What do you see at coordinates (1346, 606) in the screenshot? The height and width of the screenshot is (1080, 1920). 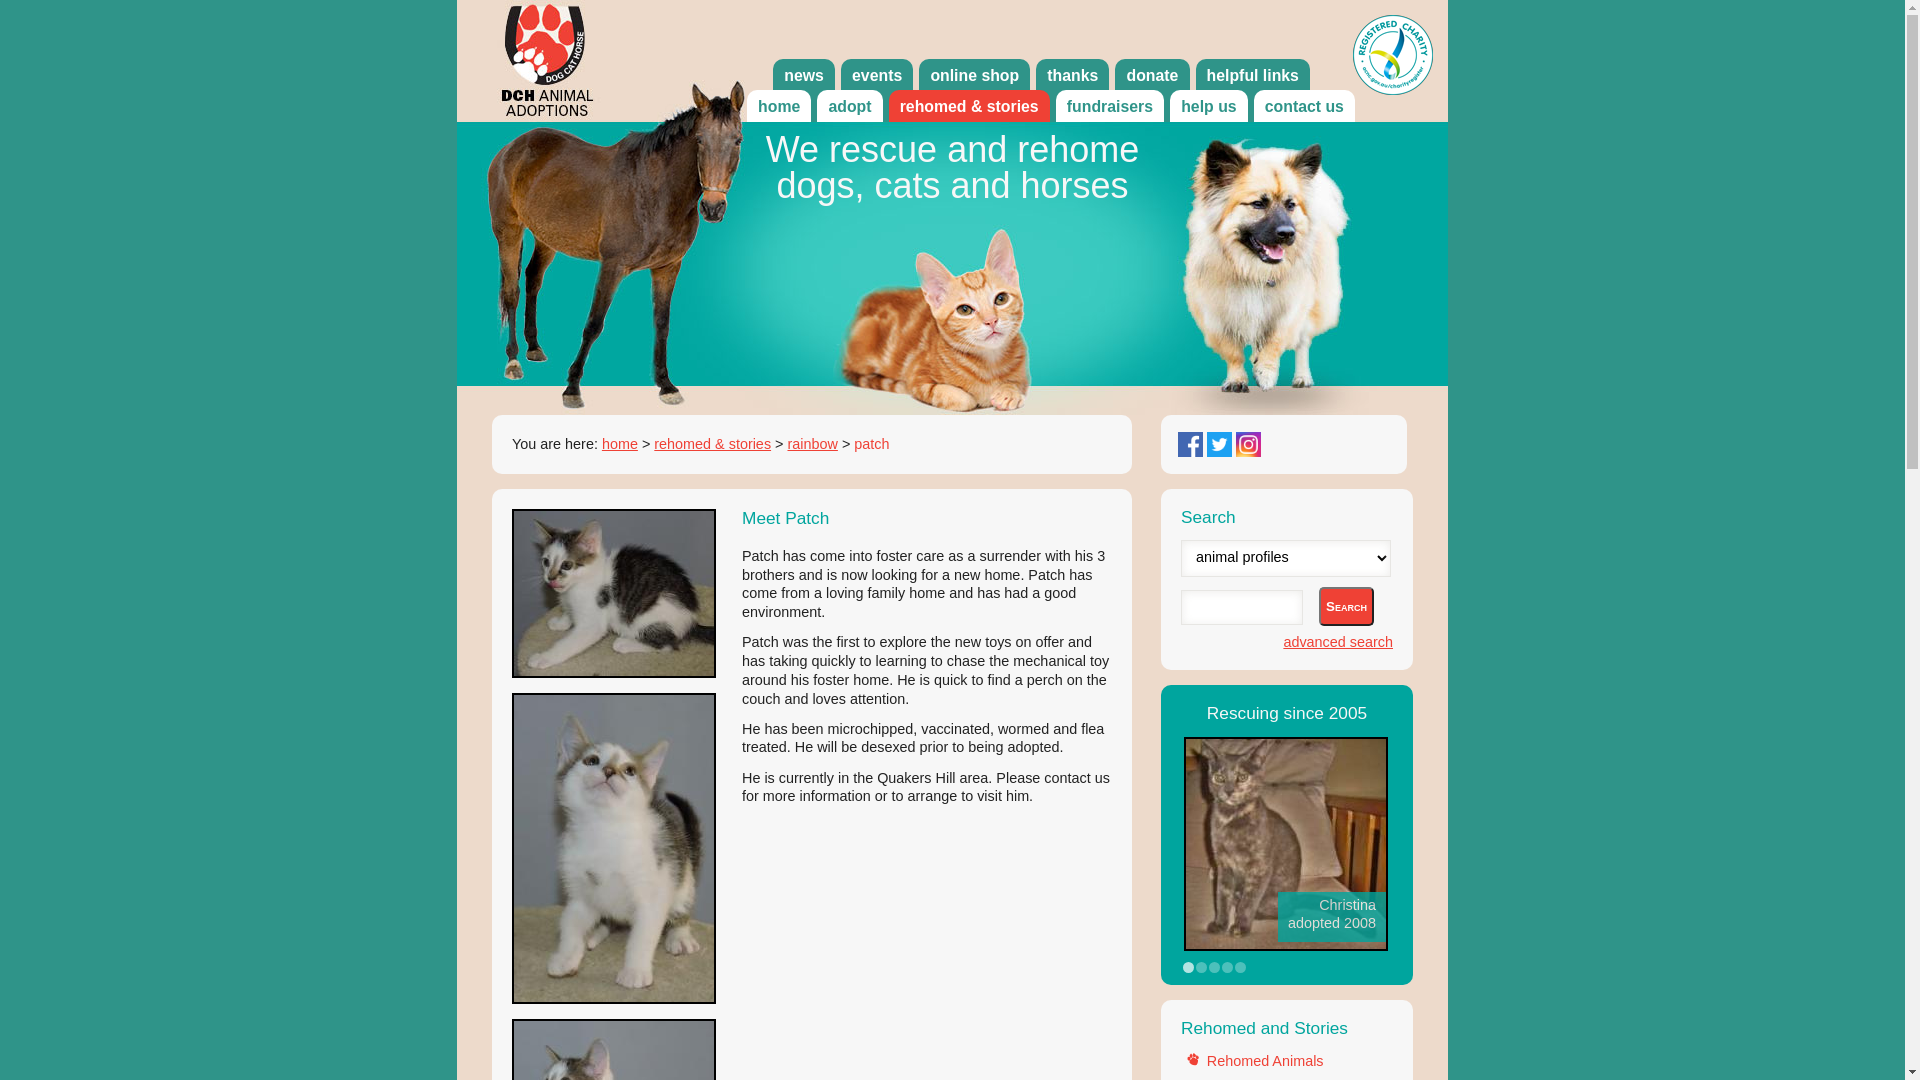 I see `Search` at bounding box center [1346, 606].